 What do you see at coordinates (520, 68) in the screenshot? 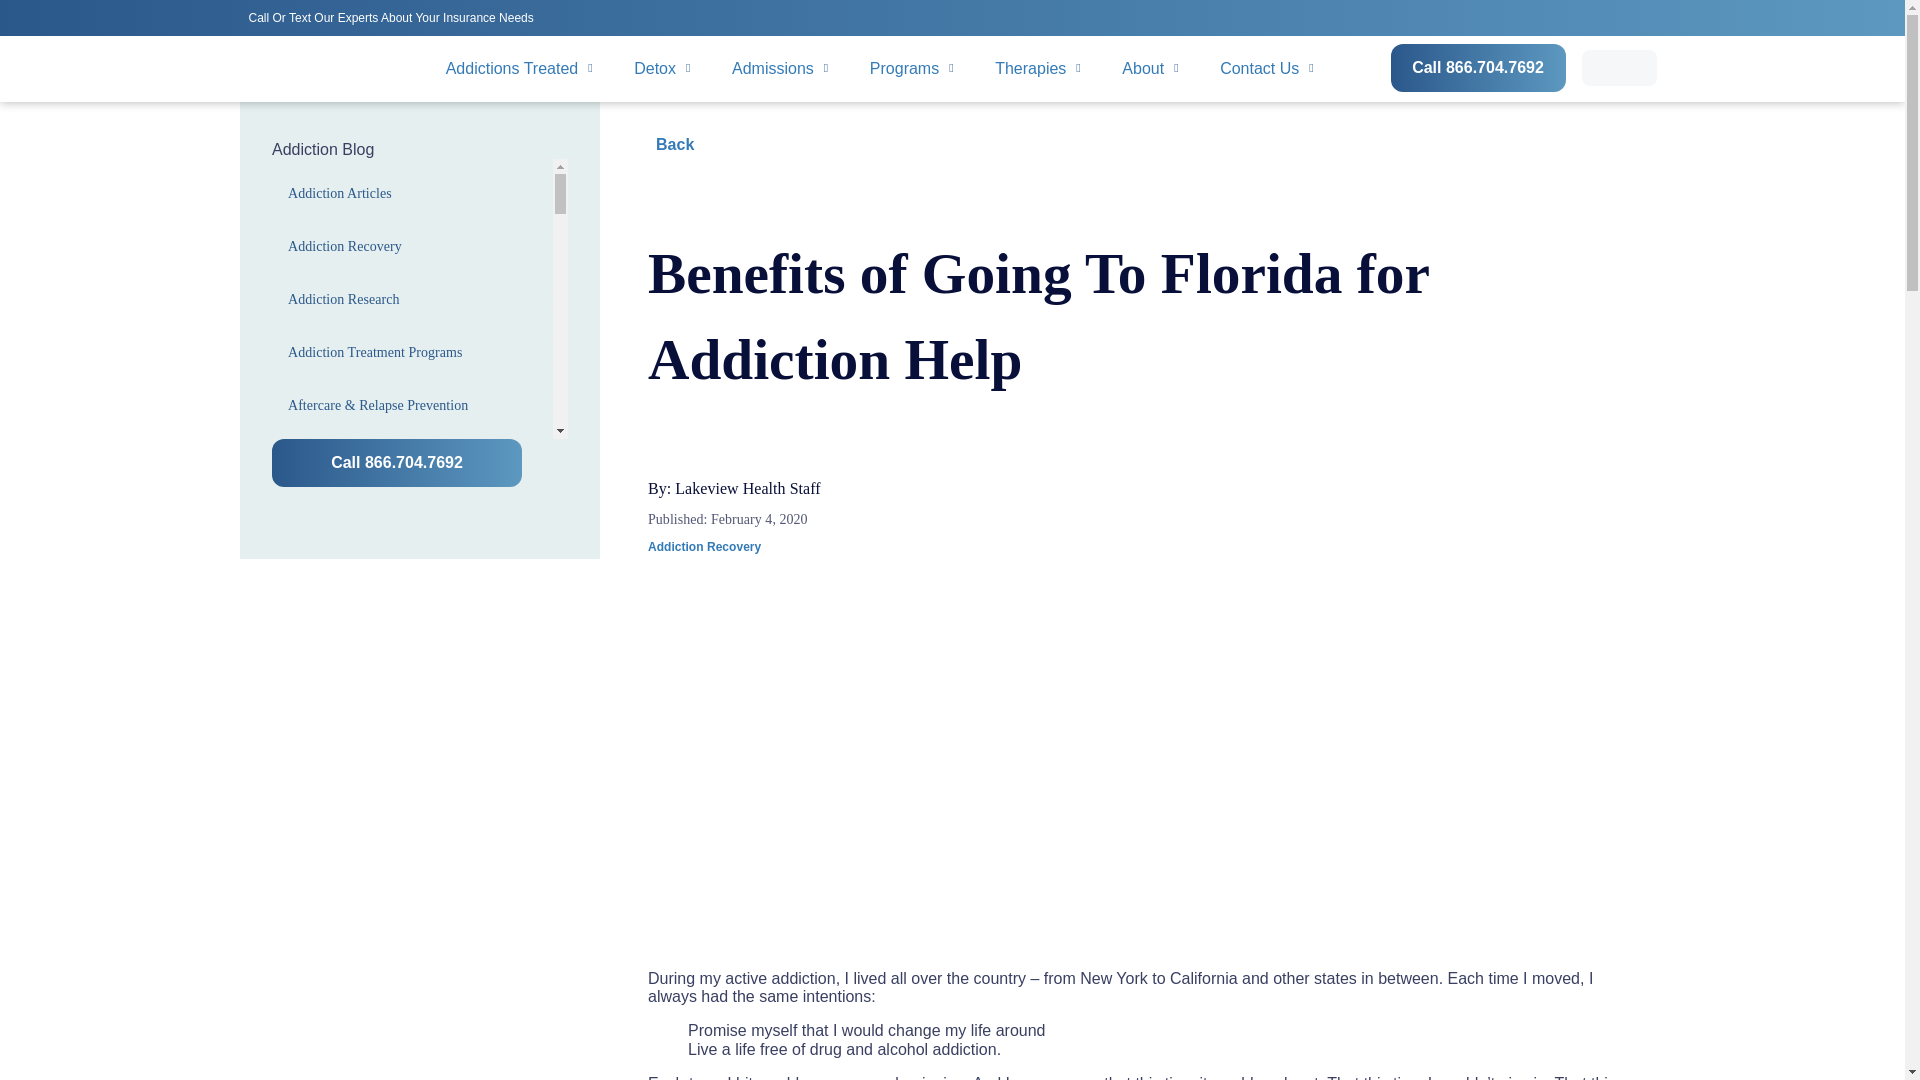
I see `Addictions Treated` at bounding box center [520, 68].